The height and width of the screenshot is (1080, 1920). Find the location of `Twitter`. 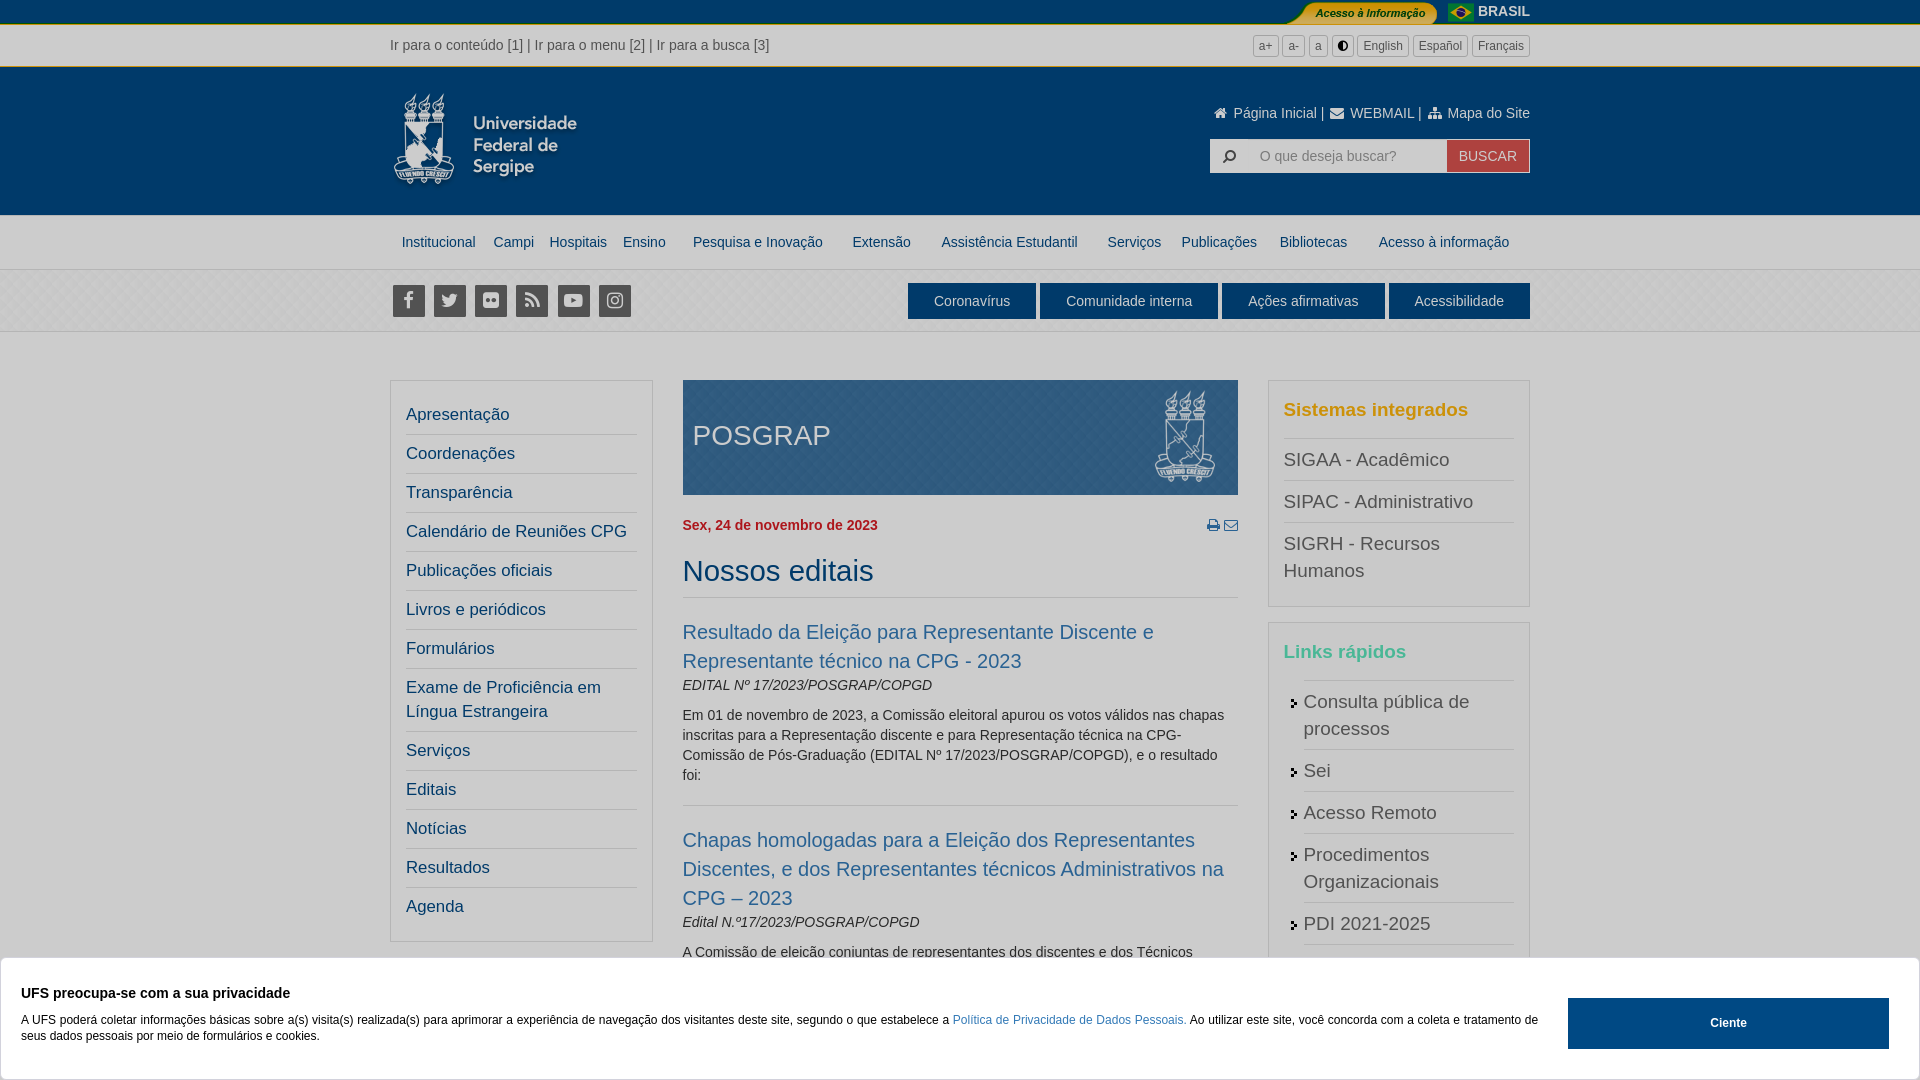

Twitter is located at coordinates (450, 300).